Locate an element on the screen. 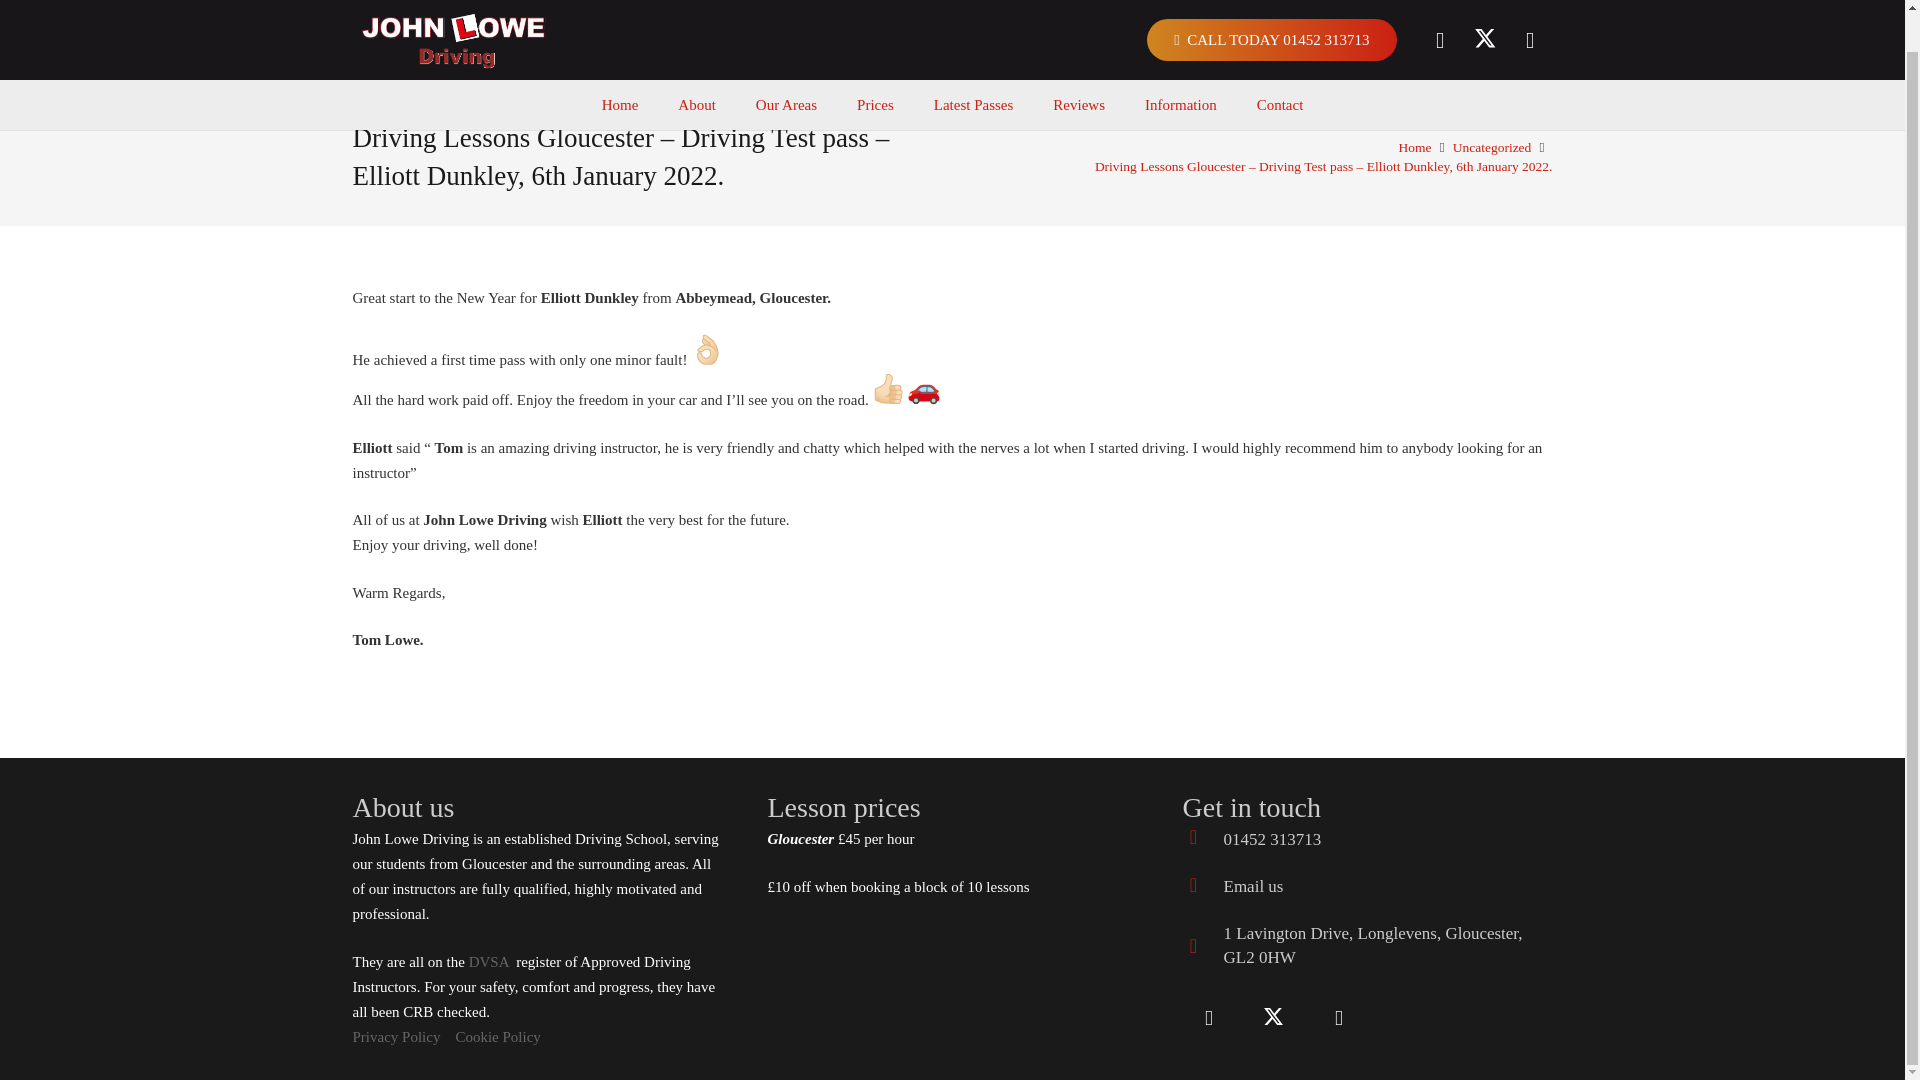 The height and width of the screenshot is (1080, 1920). Facebook is located at coordinates (1208, 1018).